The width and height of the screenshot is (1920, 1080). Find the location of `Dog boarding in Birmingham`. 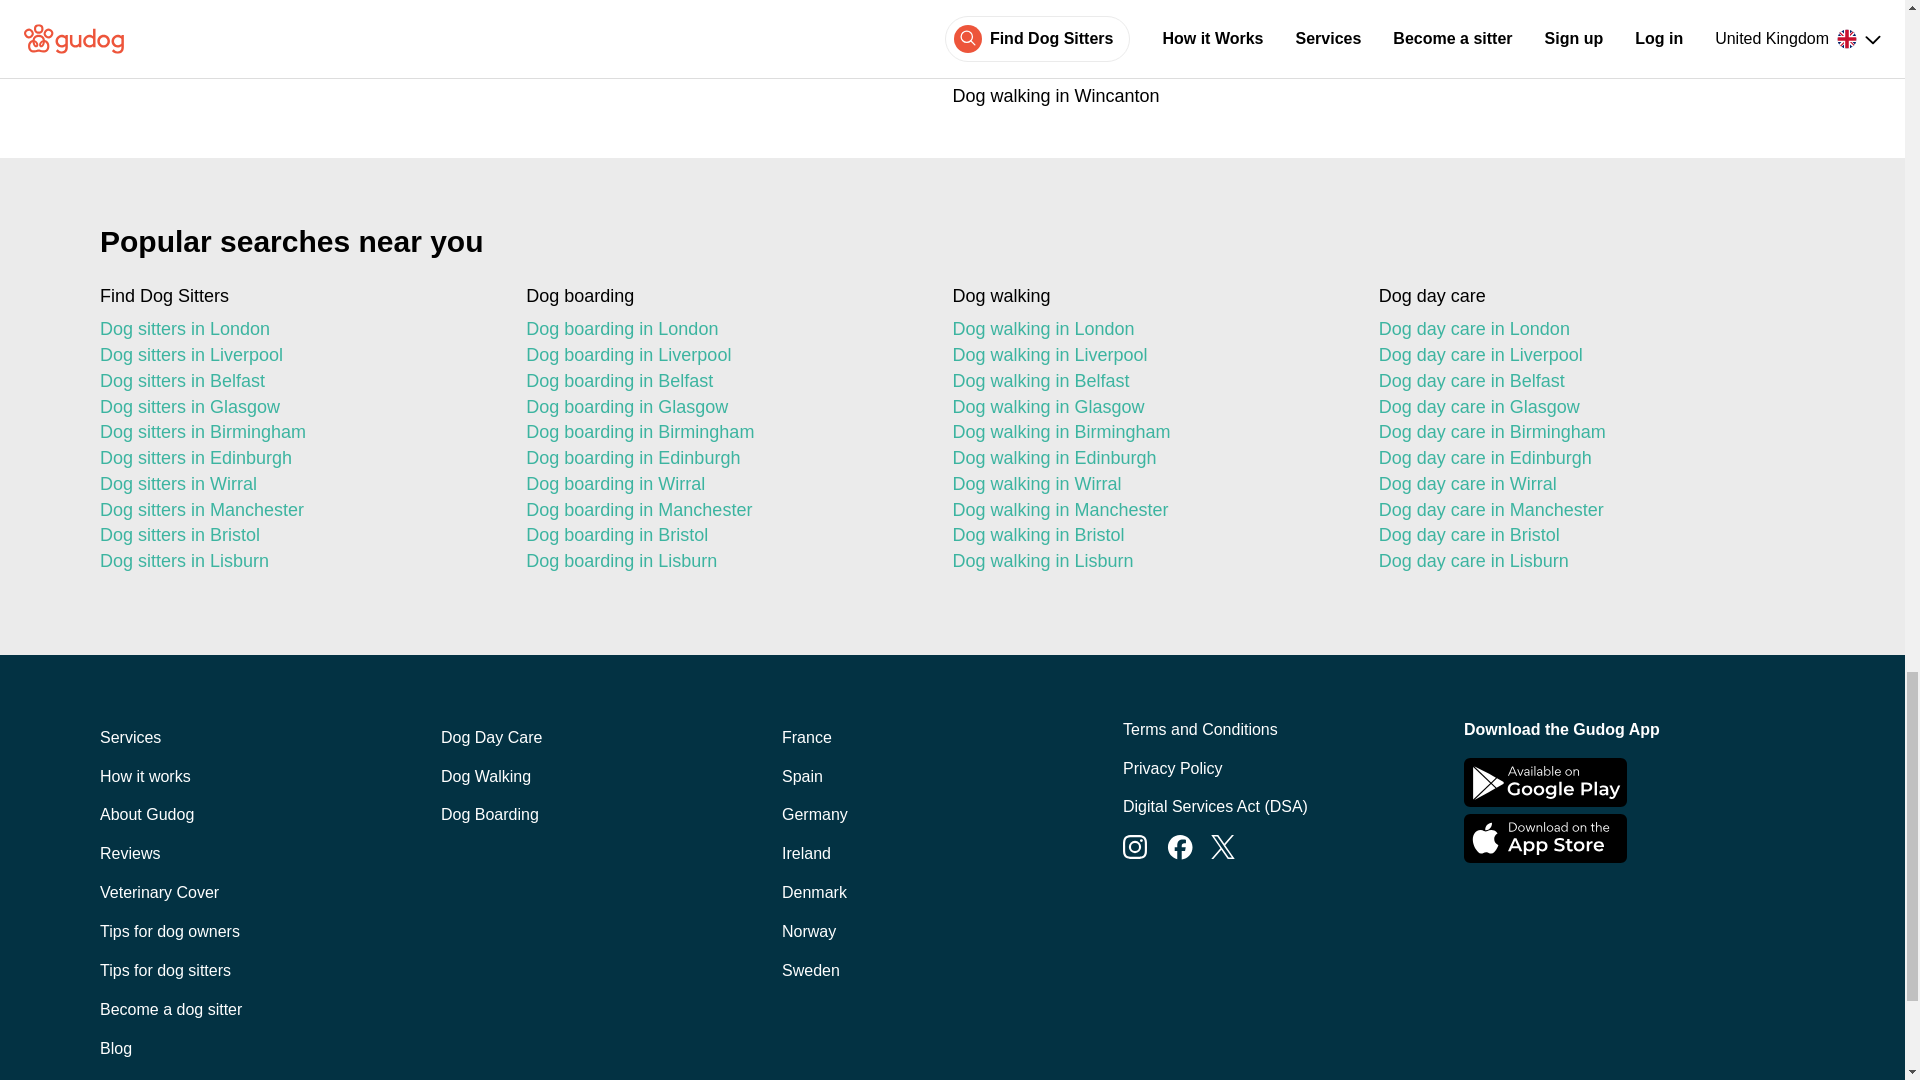

Dog boarding in Birmingham is located at coordinates (722, 433).